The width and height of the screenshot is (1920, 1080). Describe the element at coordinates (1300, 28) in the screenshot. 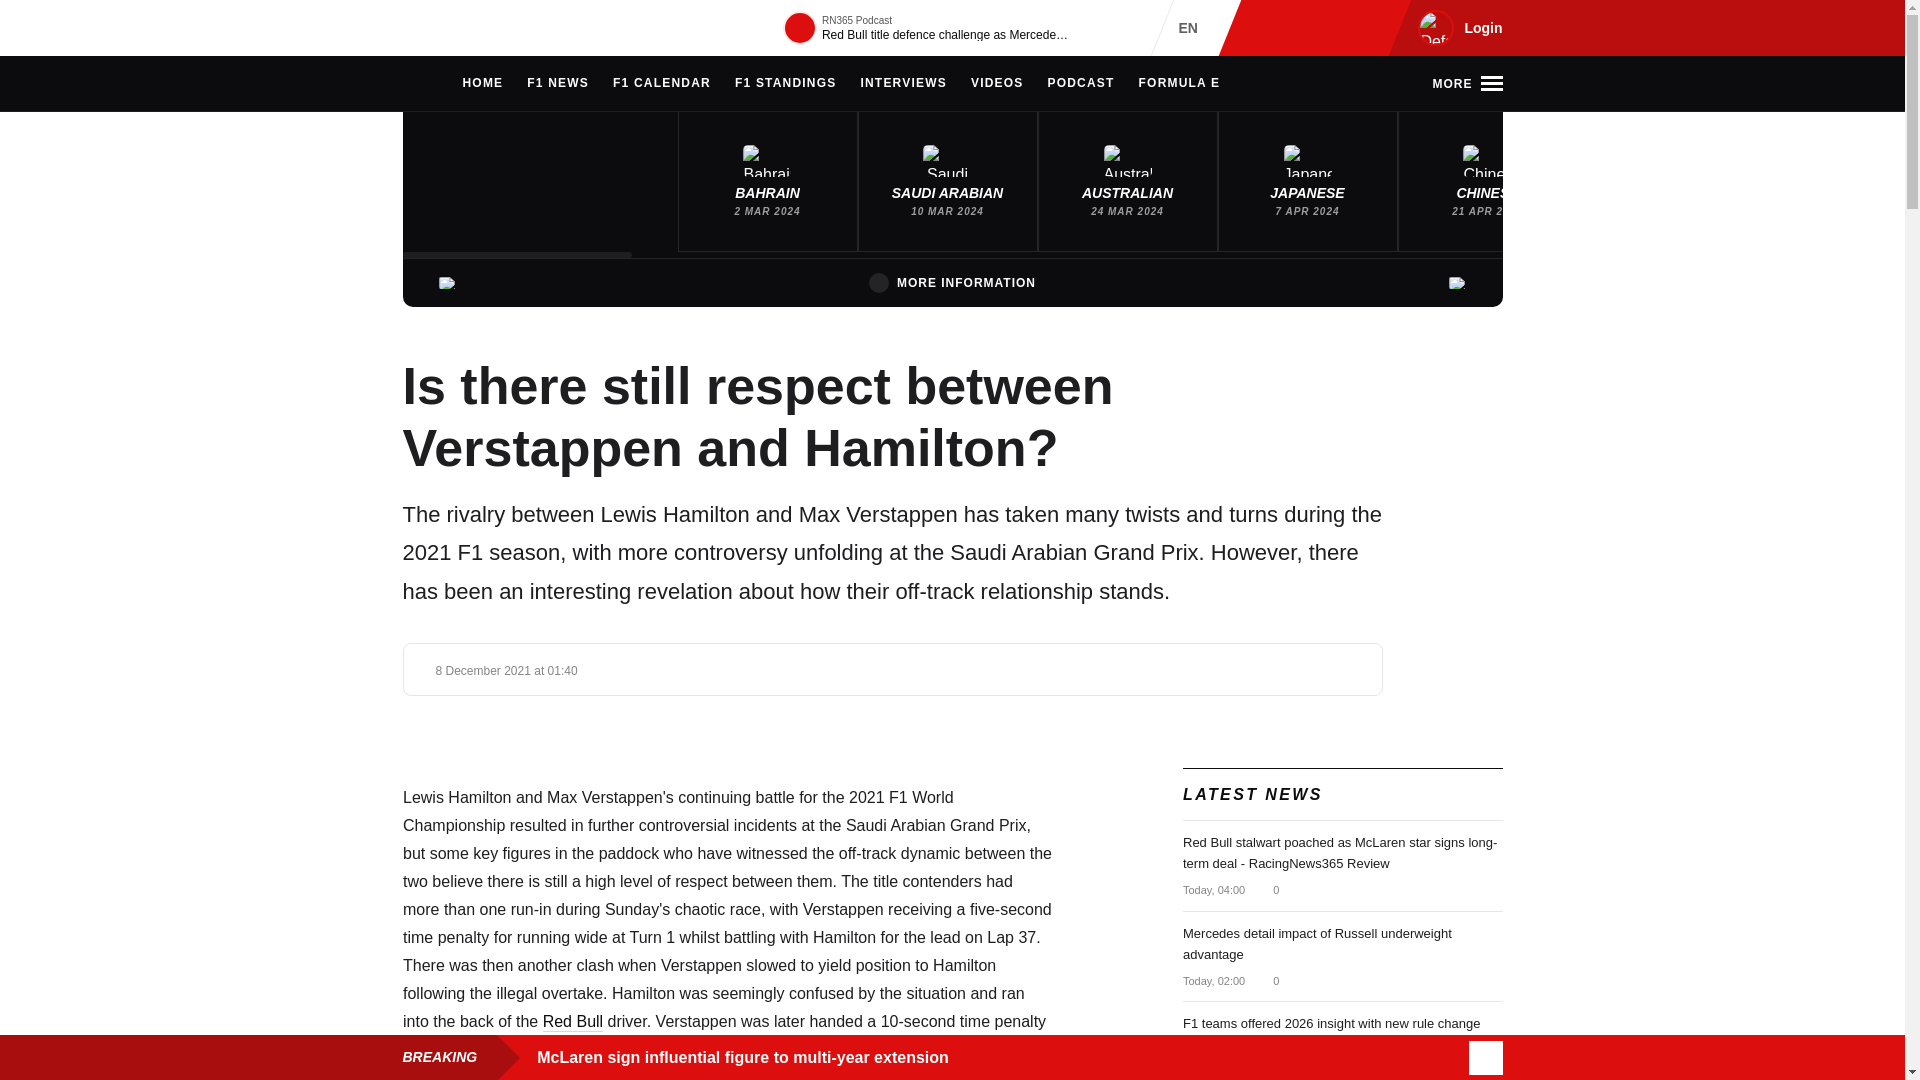

I see `RacingNews365 on Facebook` at that location.